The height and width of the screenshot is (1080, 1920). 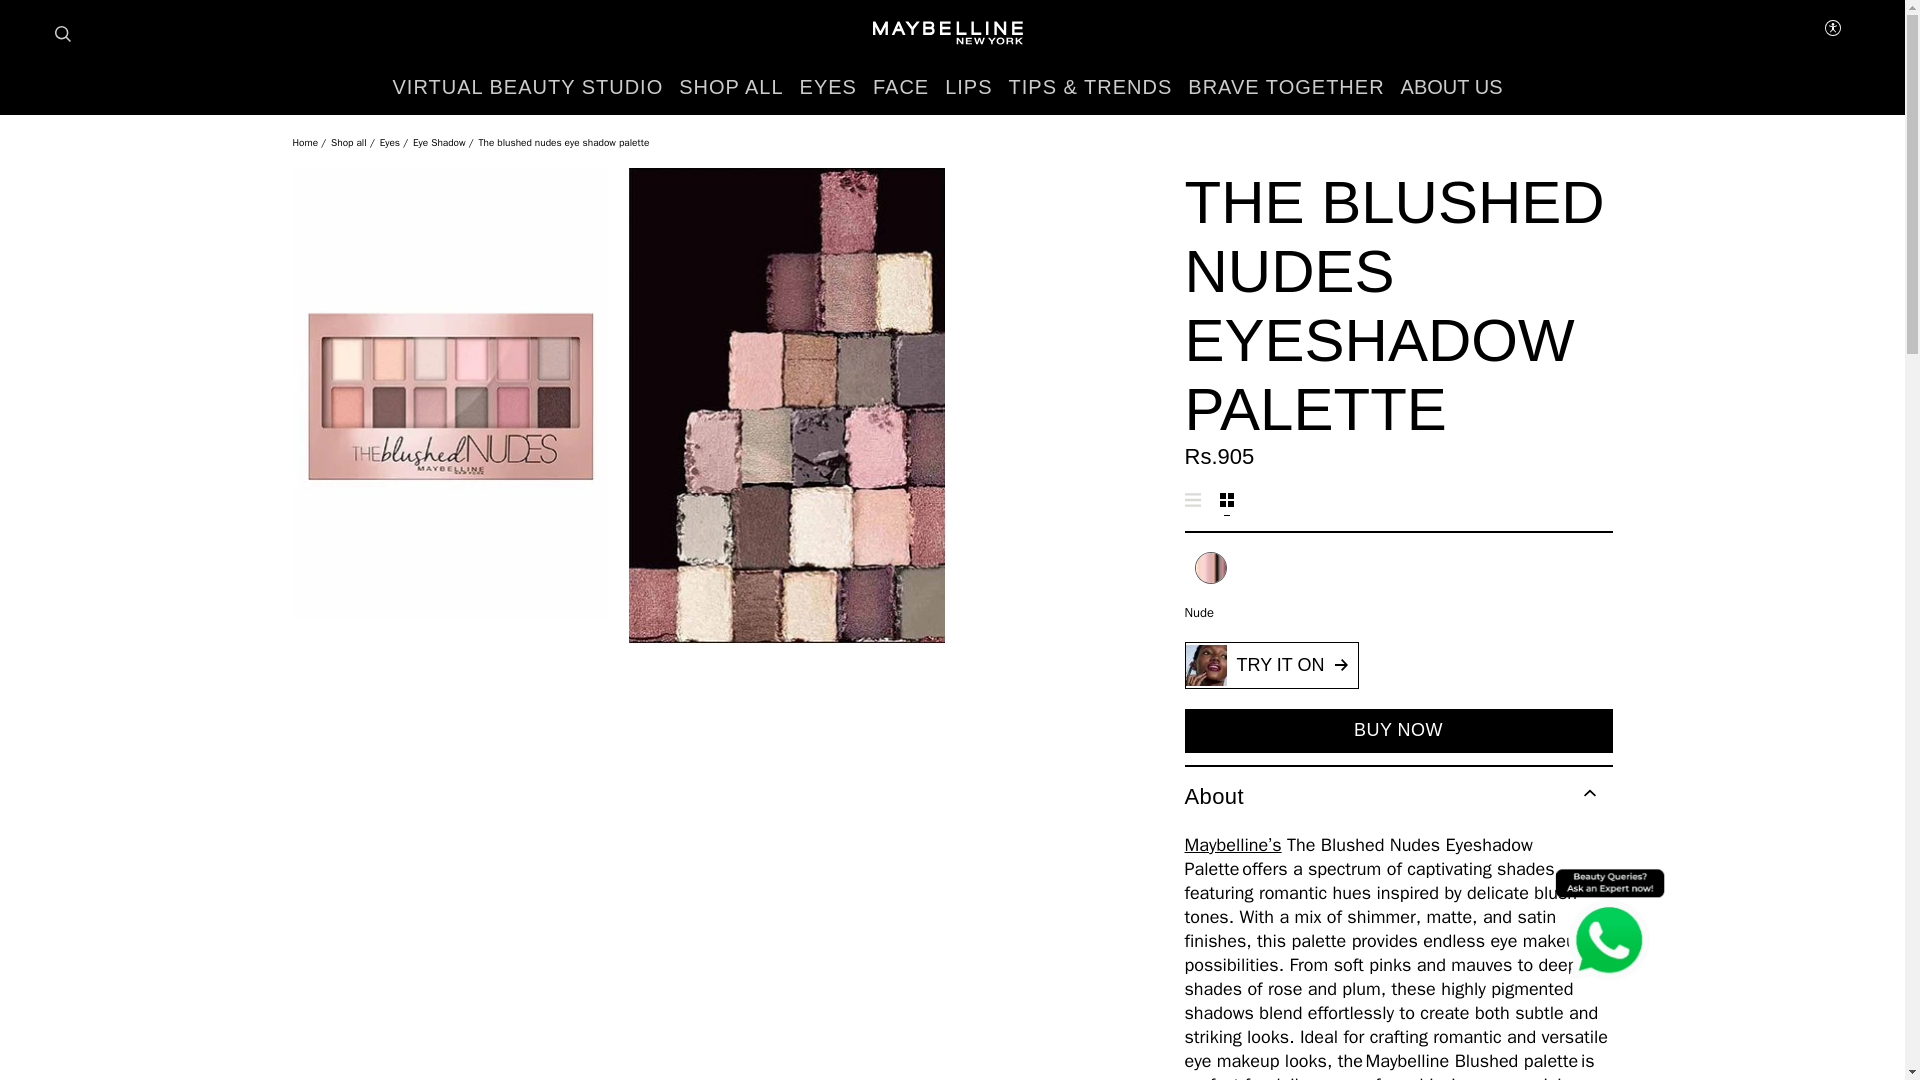 What do you see at coordinates (901, 87) in the screenshot?
I see `FACE` at bounding box center [901, 87].